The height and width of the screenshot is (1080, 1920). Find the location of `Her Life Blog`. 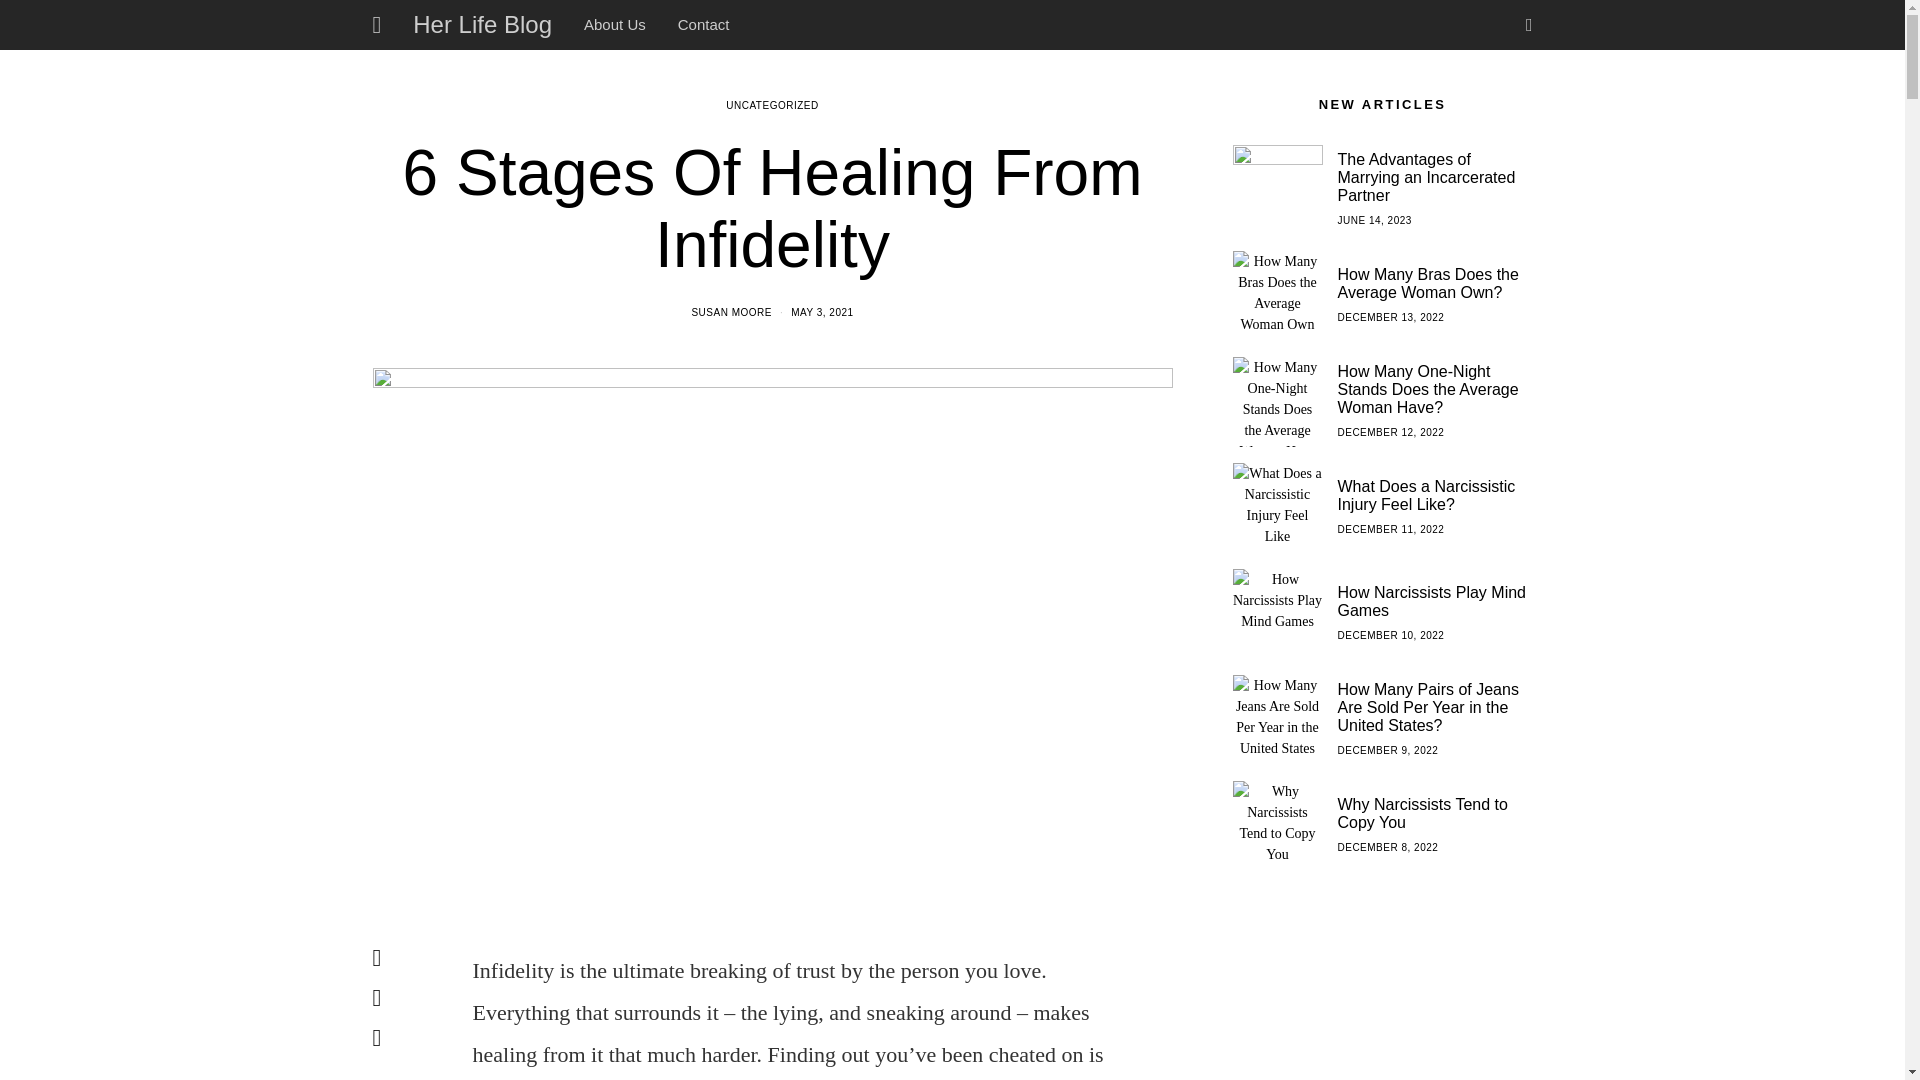

Her Life Blog is located at coordinates (482, 25).